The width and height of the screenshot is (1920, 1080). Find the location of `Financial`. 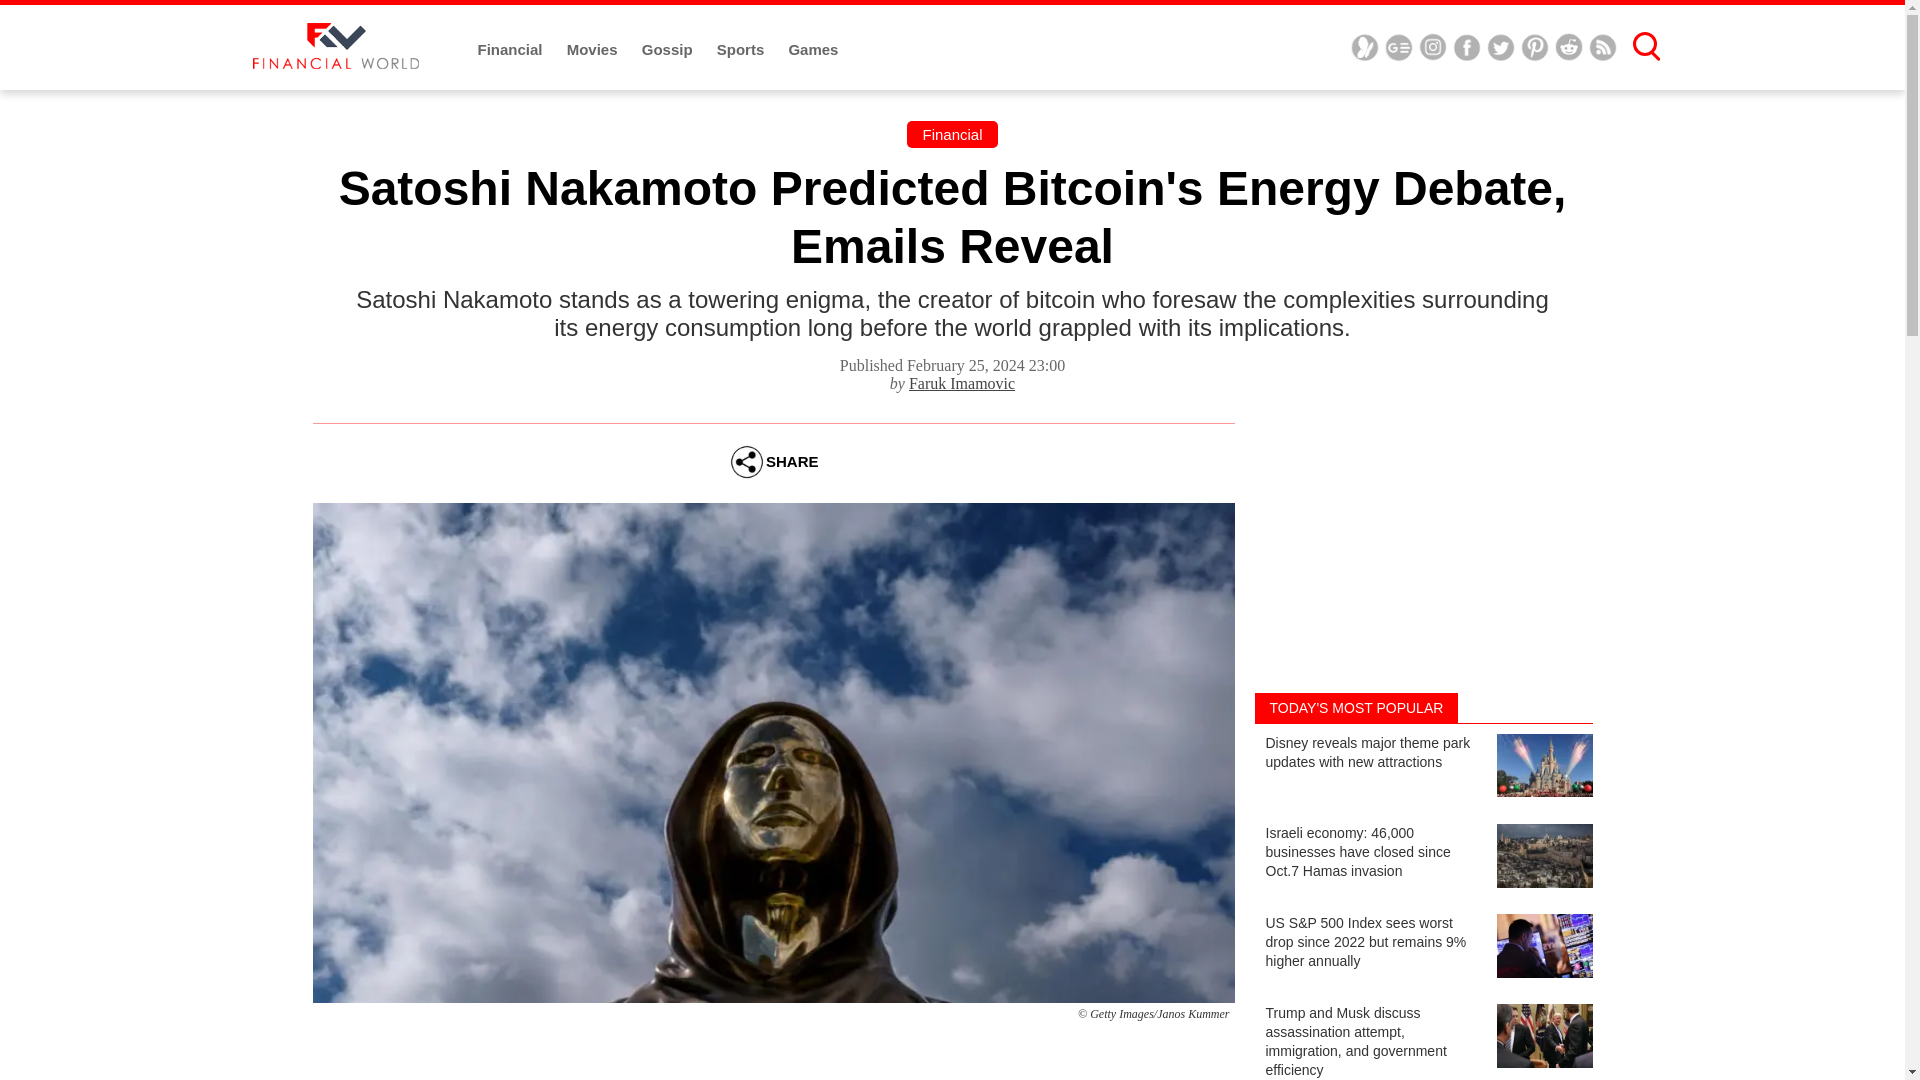

Financial is located at coordinates (951, 134).